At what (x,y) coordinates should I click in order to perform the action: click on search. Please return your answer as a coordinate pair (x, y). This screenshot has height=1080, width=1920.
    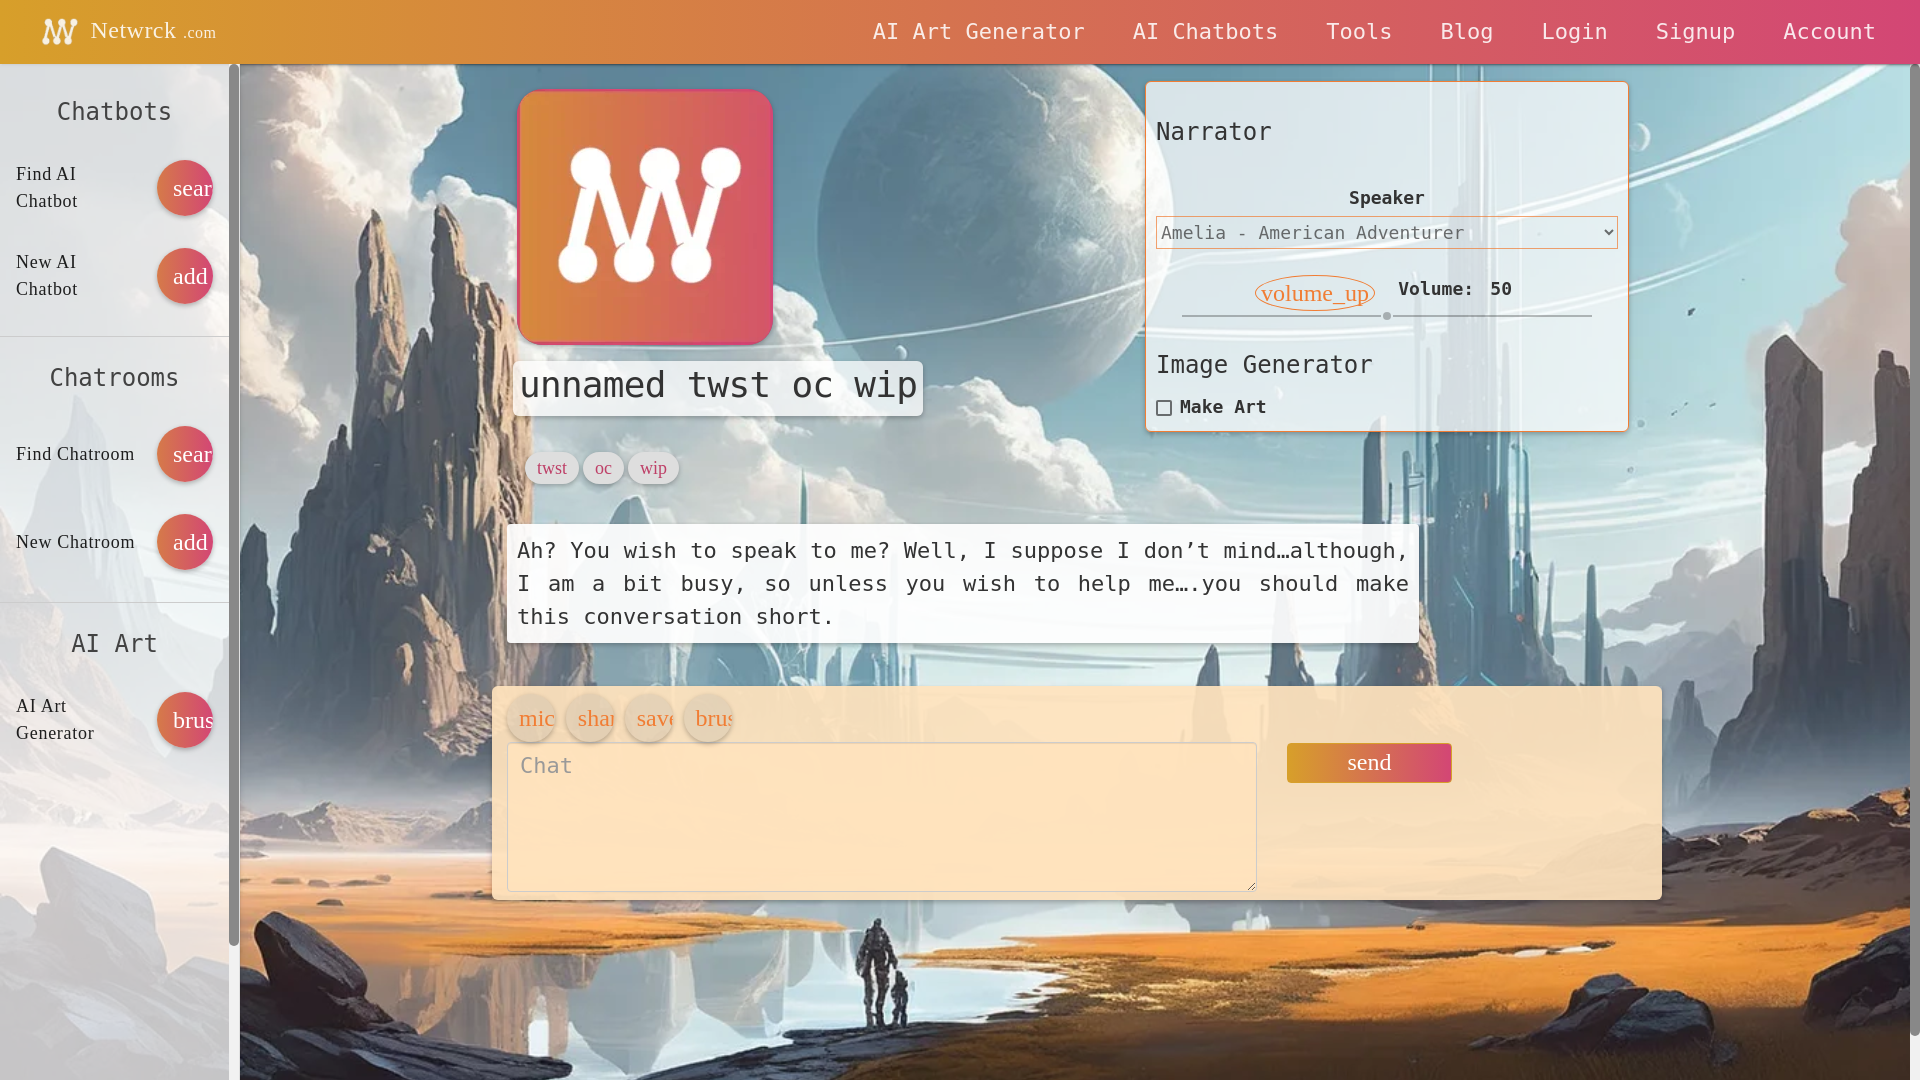
    Looking at the image, I should click on (185, 188).